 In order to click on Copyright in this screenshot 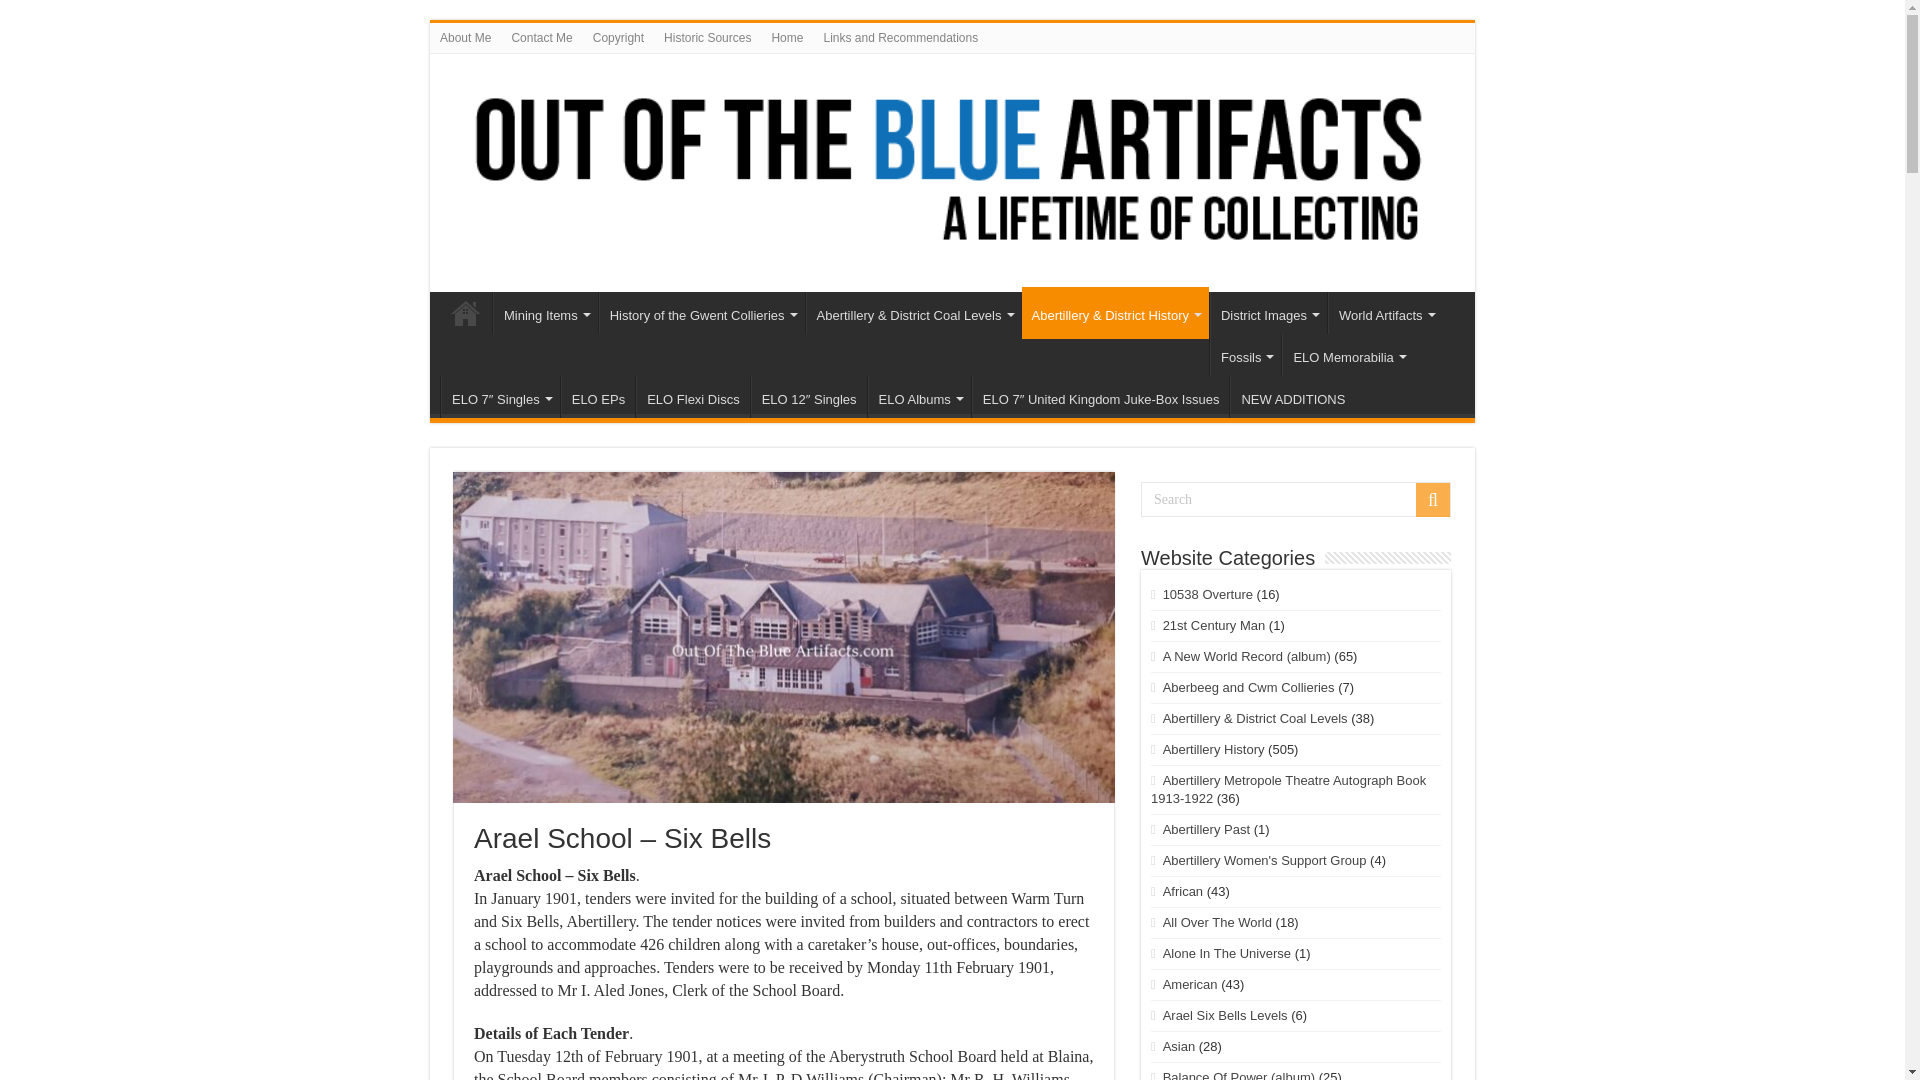, I will do `click(618, 37)`.